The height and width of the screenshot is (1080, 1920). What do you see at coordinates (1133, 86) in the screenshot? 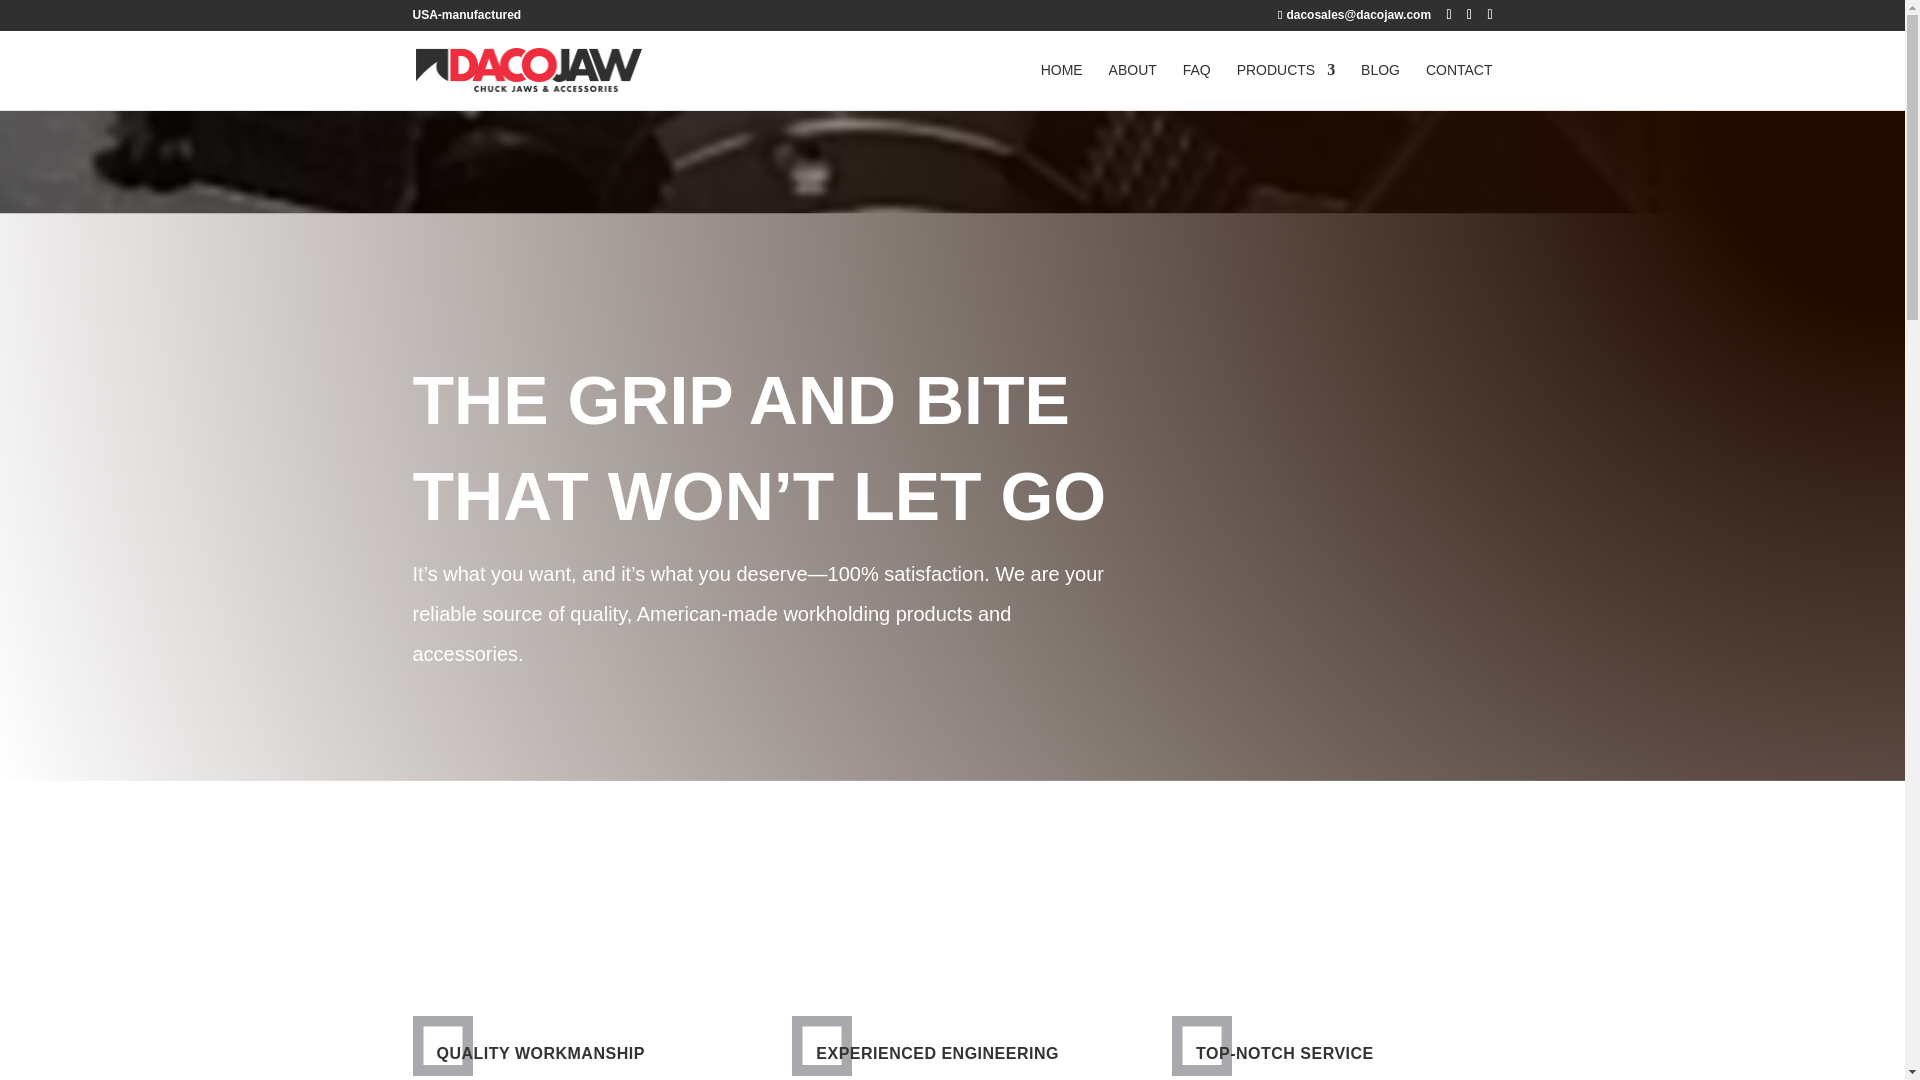
I see `ABOUT` at bounding box center [1133, 86].